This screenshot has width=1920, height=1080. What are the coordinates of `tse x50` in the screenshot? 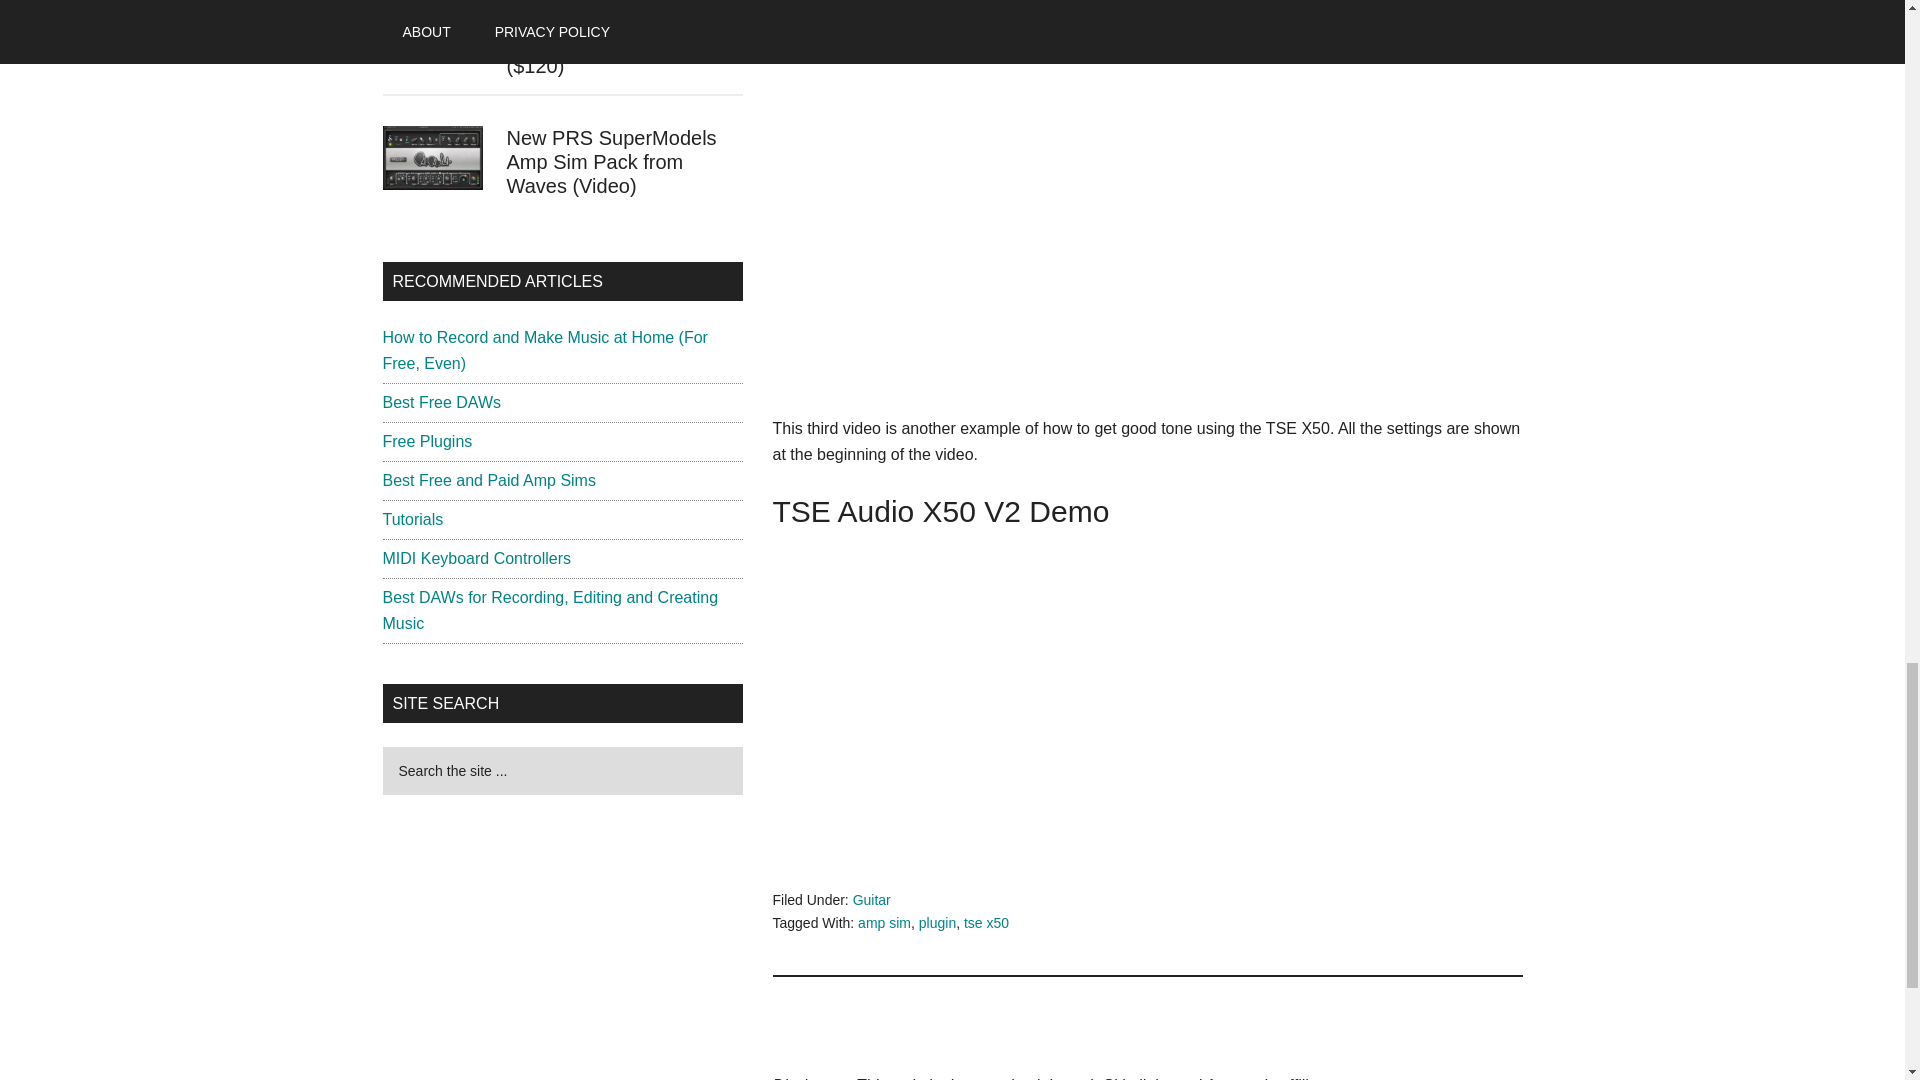 It's located at (986, 922).